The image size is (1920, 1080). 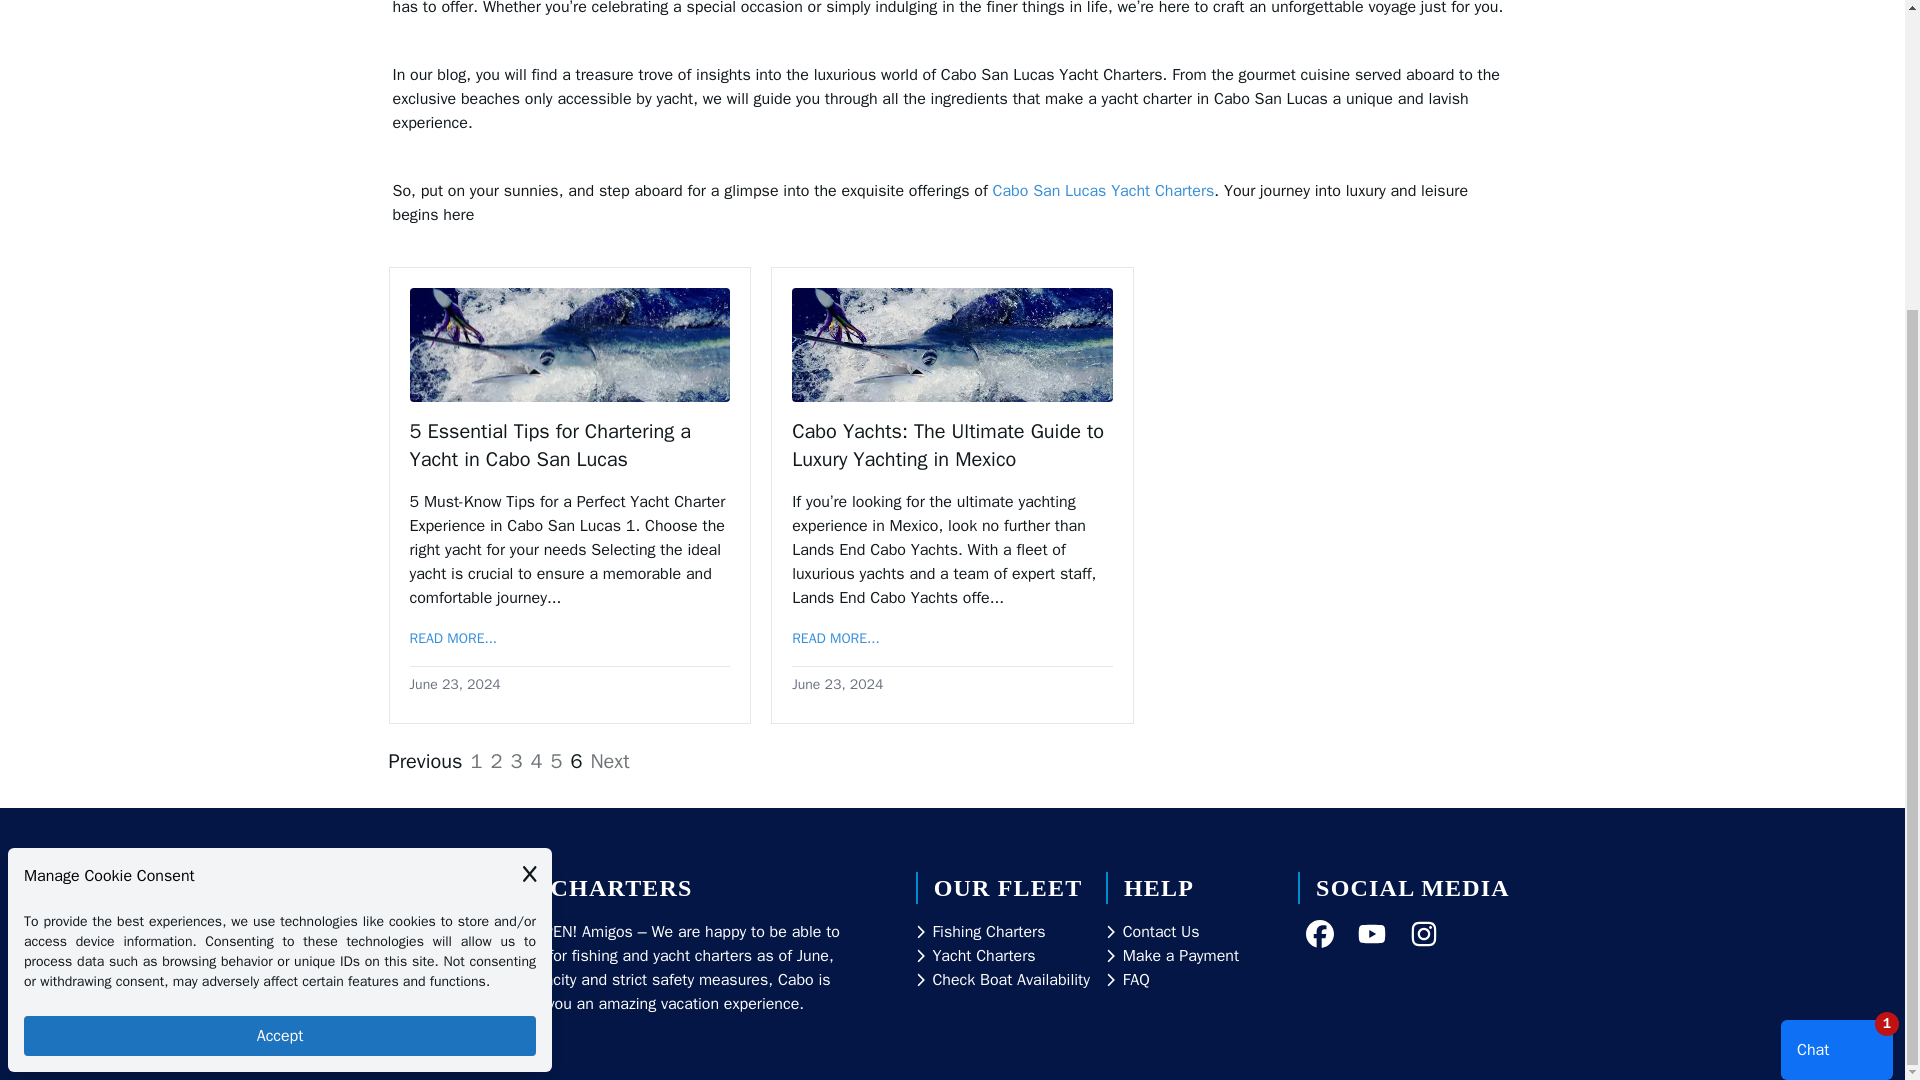 I want to click on READ MORE..., so click(x=835, y=638).